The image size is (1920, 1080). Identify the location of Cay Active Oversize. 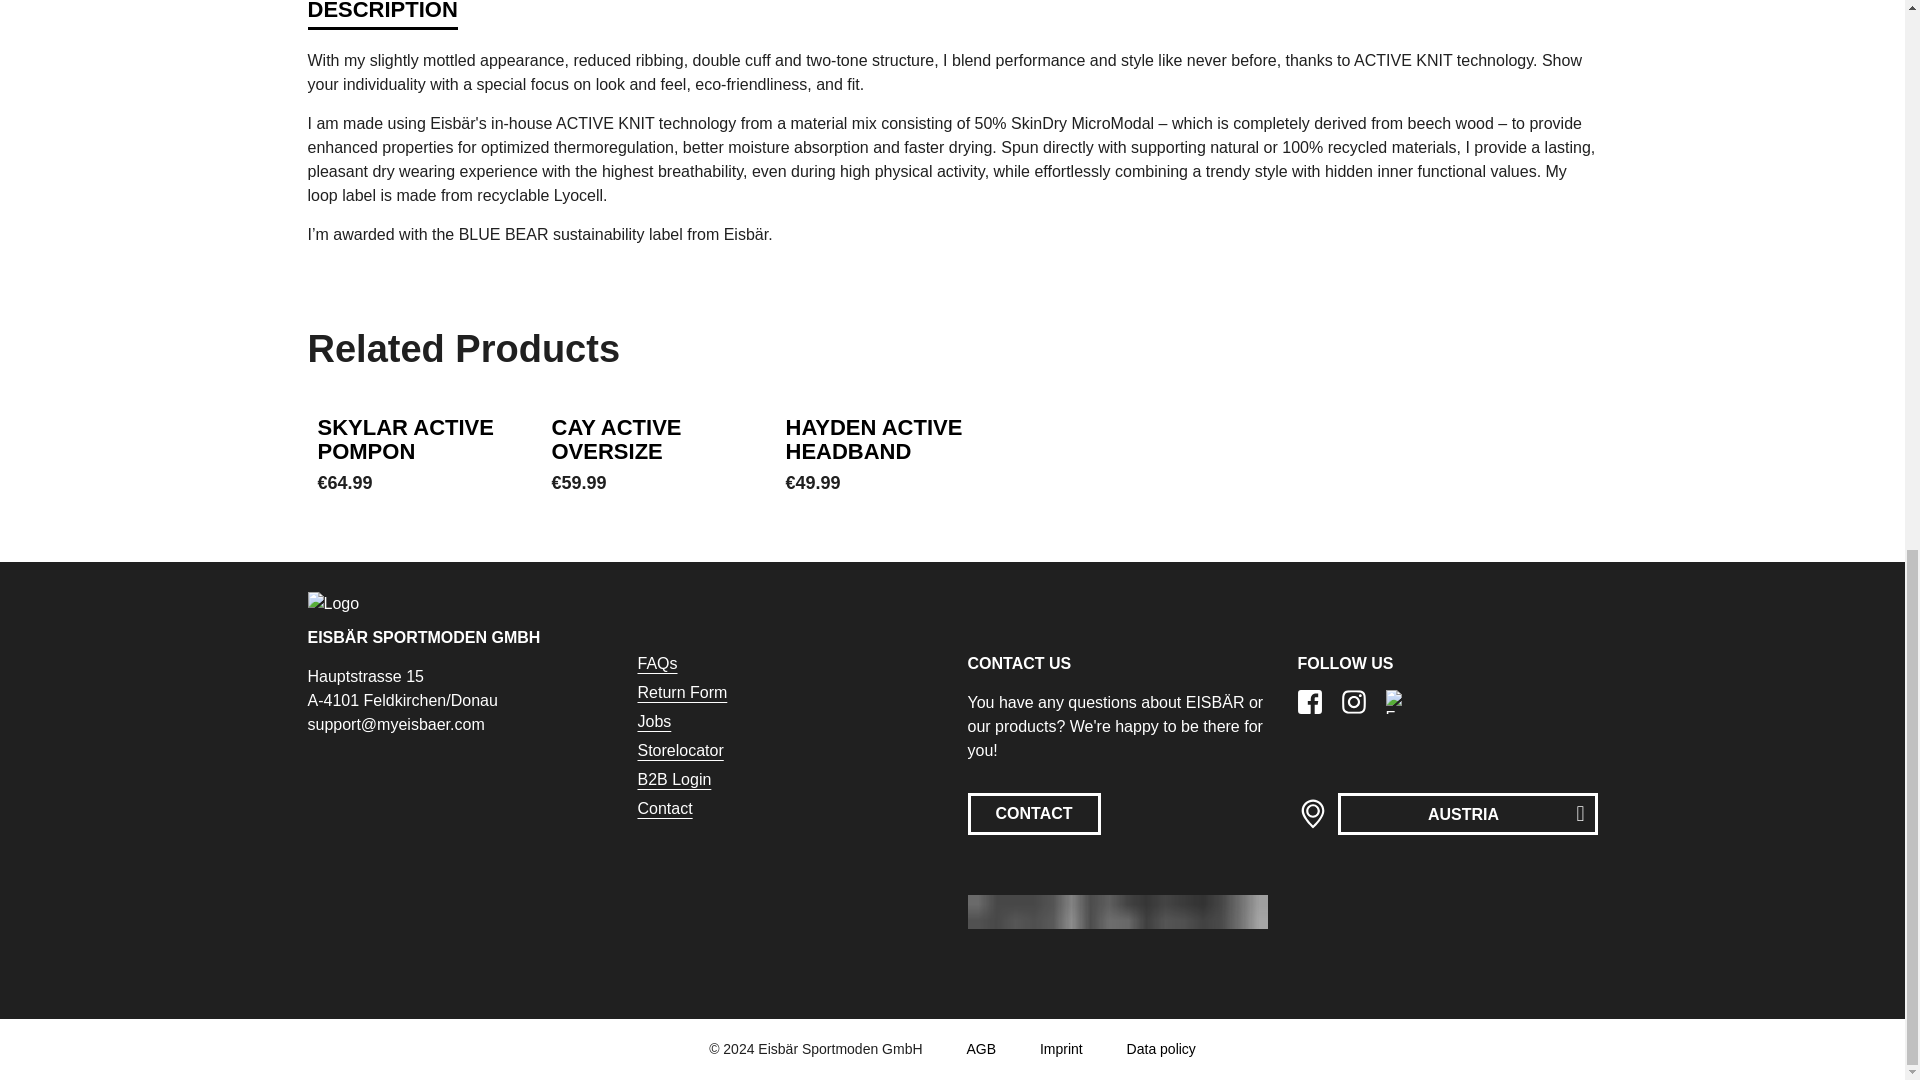
(616, 439).